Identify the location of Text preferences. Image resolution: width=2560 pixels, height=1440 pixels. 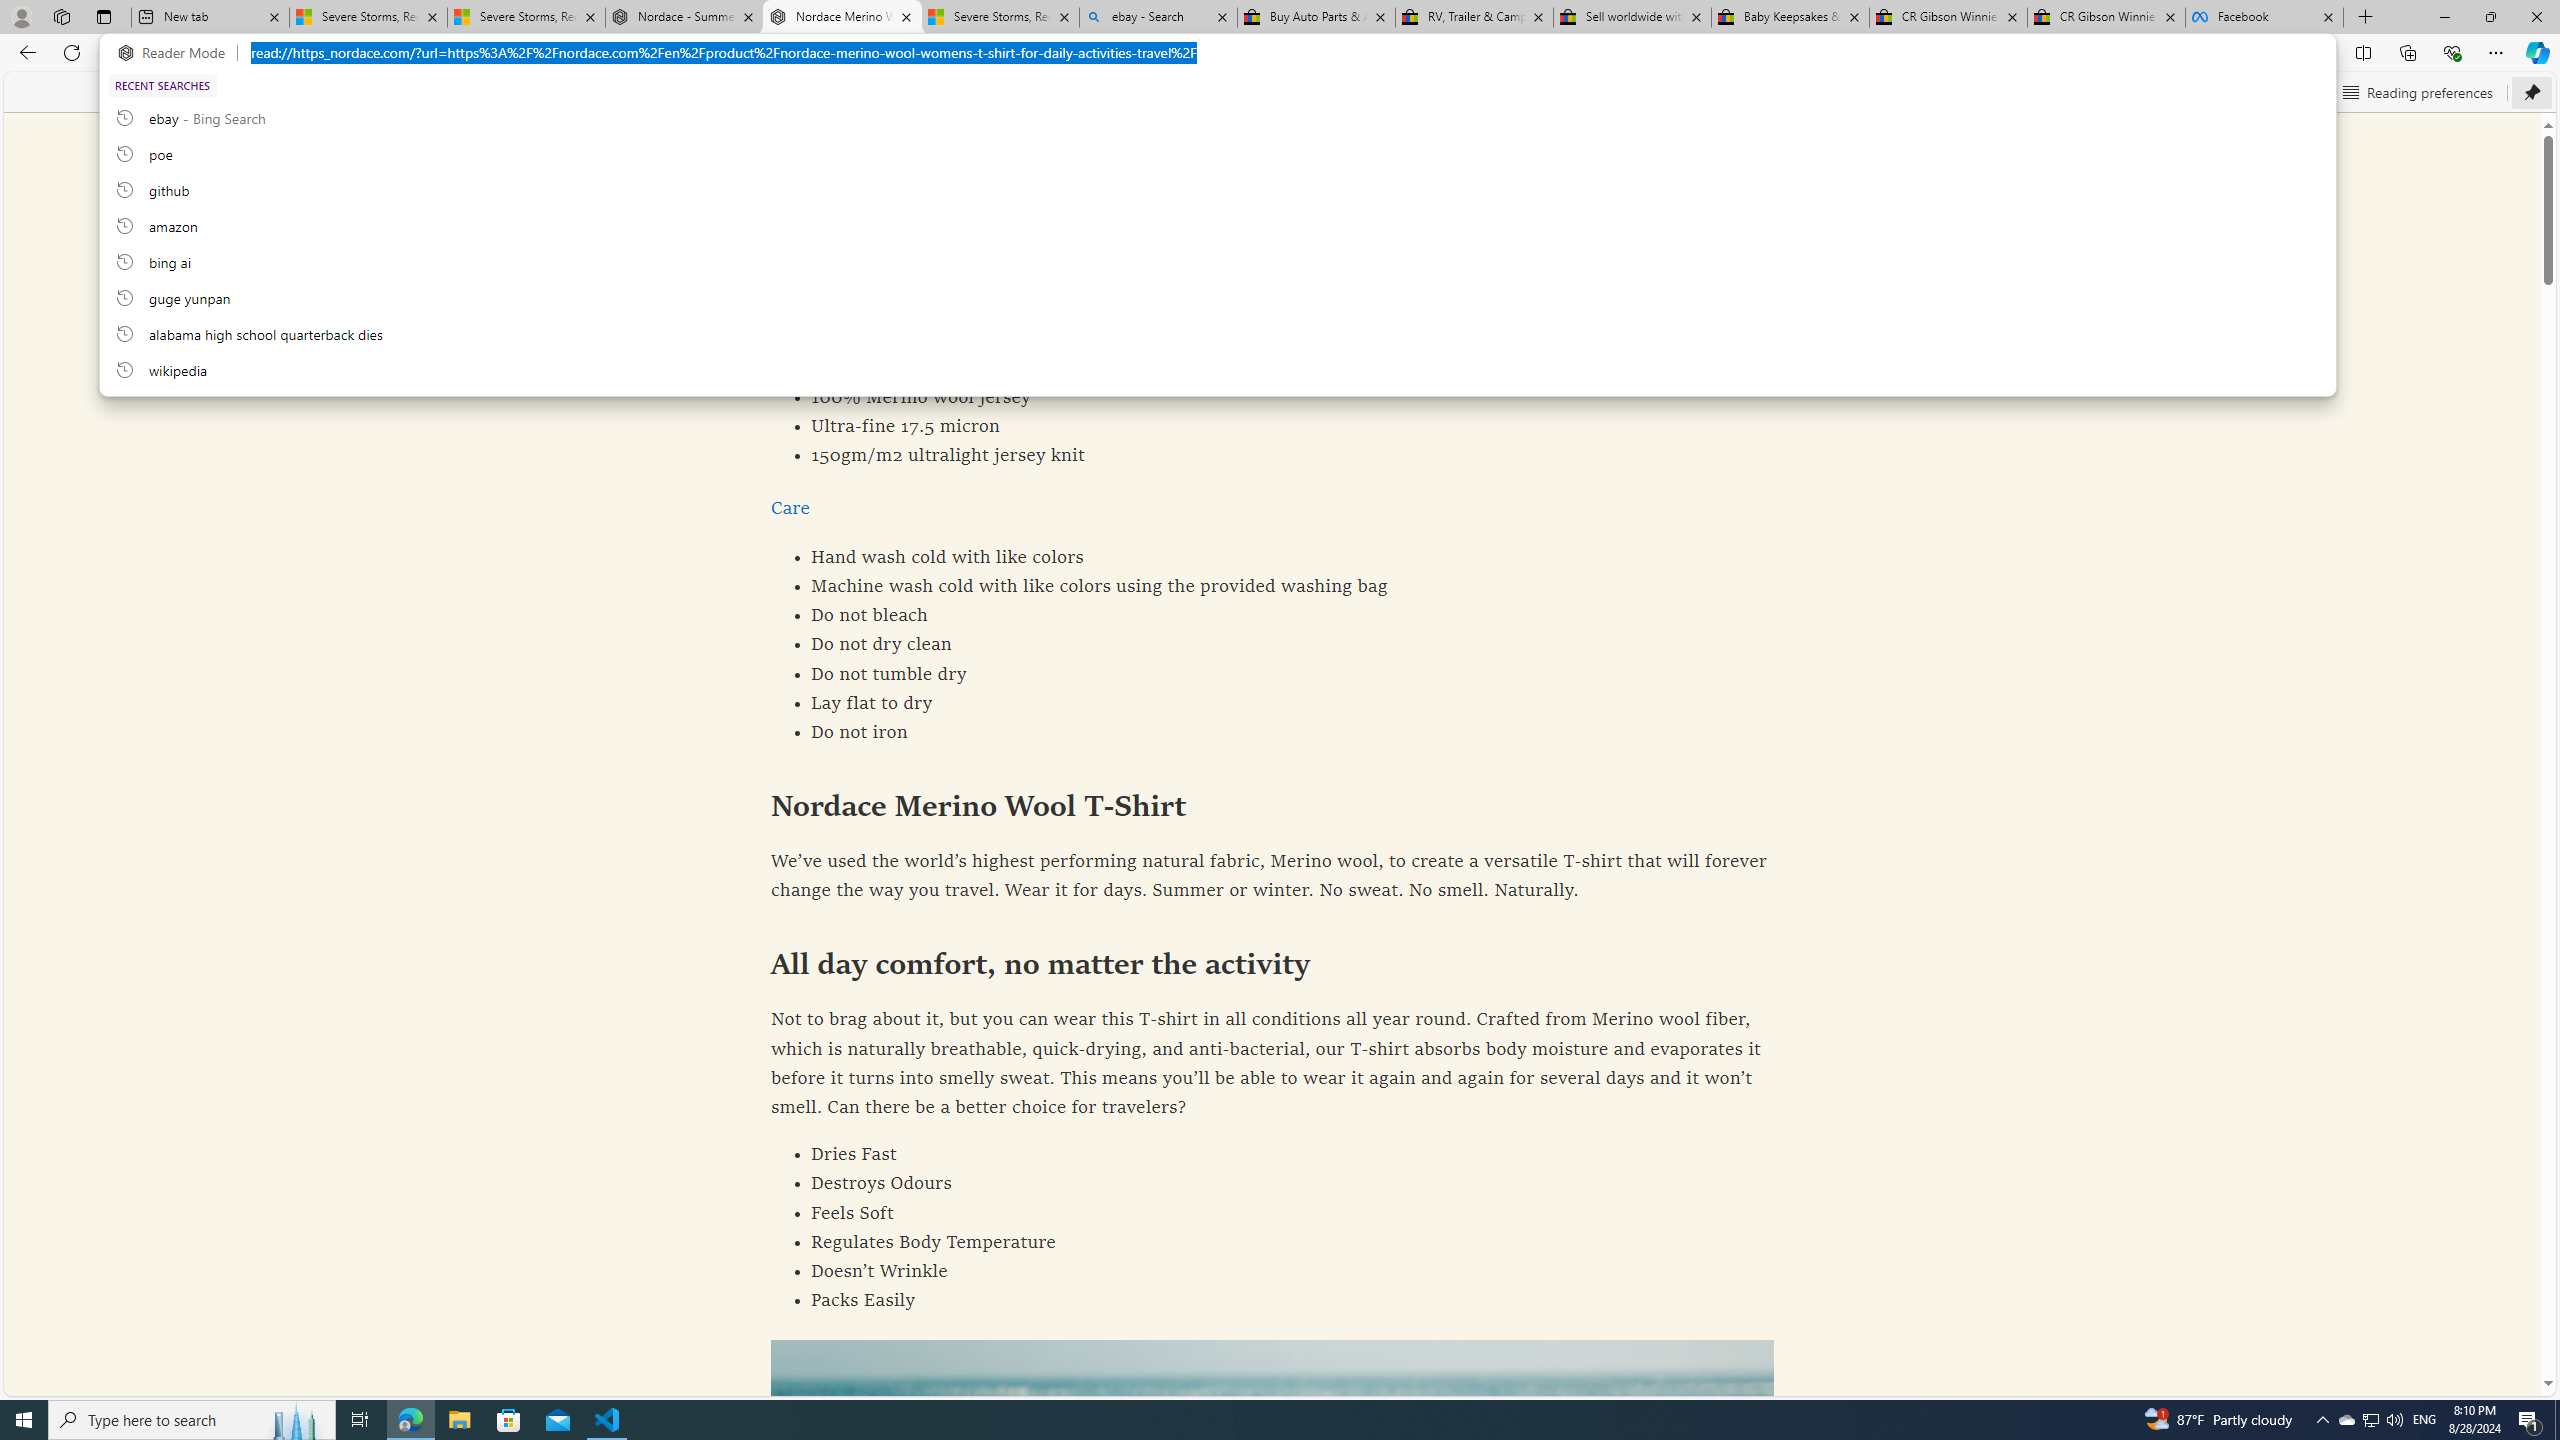
(2258, 92).